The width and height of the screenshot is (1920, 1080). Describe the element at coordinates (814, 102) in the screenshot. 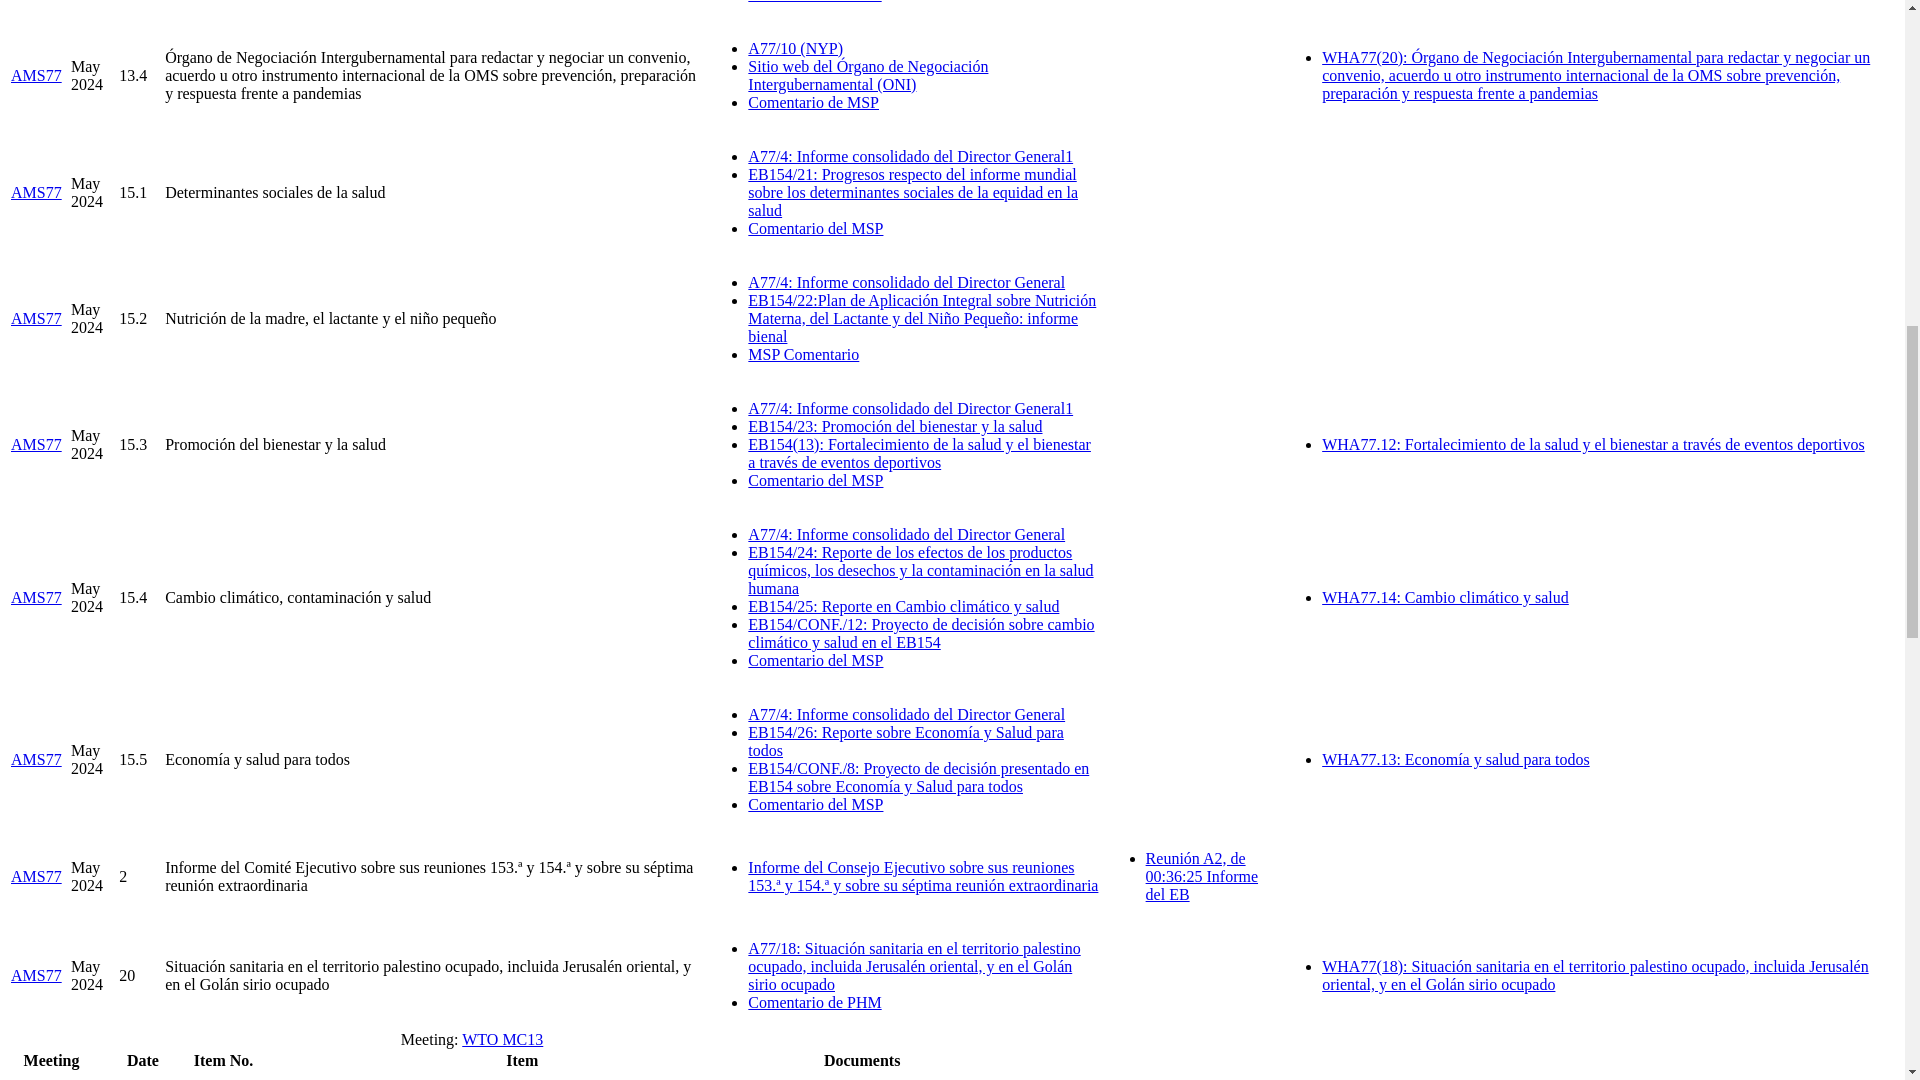

I see `Comentario de MSP` at that location.